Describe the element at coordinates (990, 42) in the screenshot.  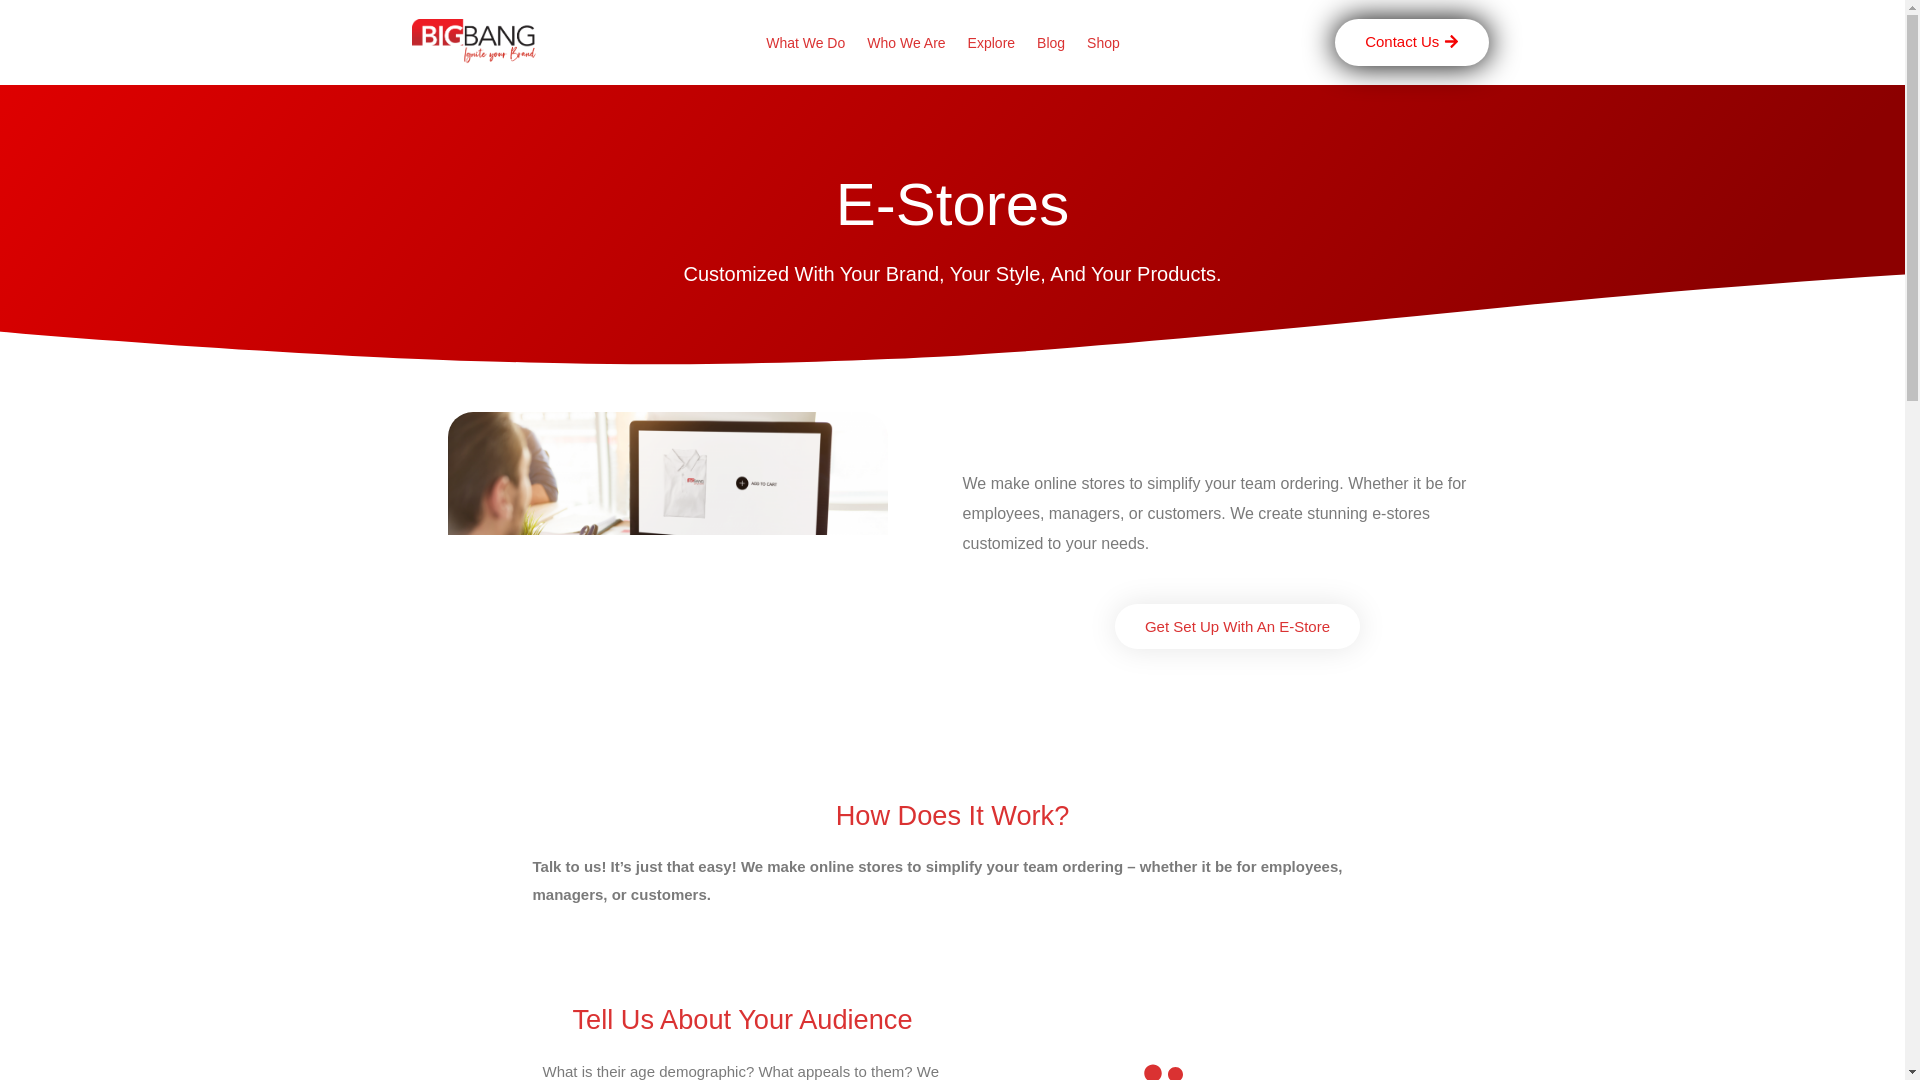
I see `Explore` at that location.